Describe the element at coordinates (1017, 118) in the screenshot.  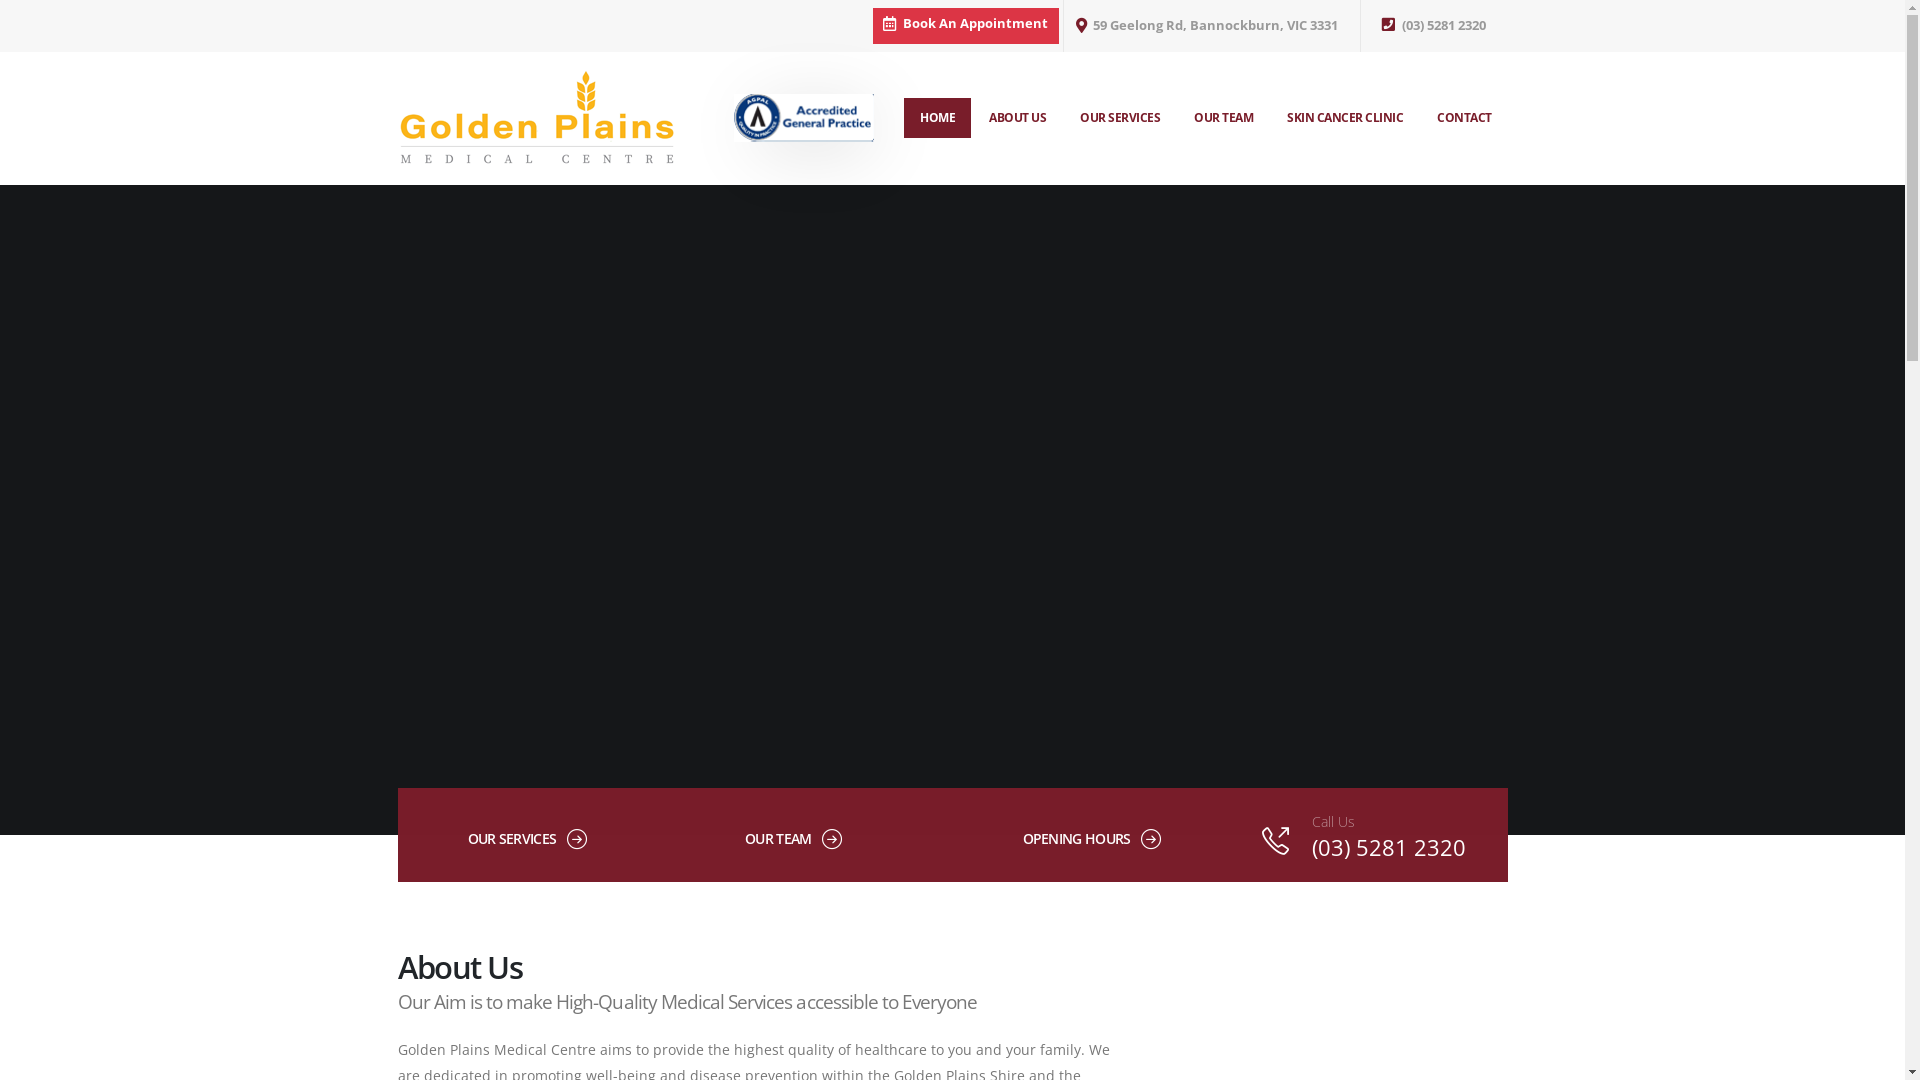
I see `ABOUT US` at that location.